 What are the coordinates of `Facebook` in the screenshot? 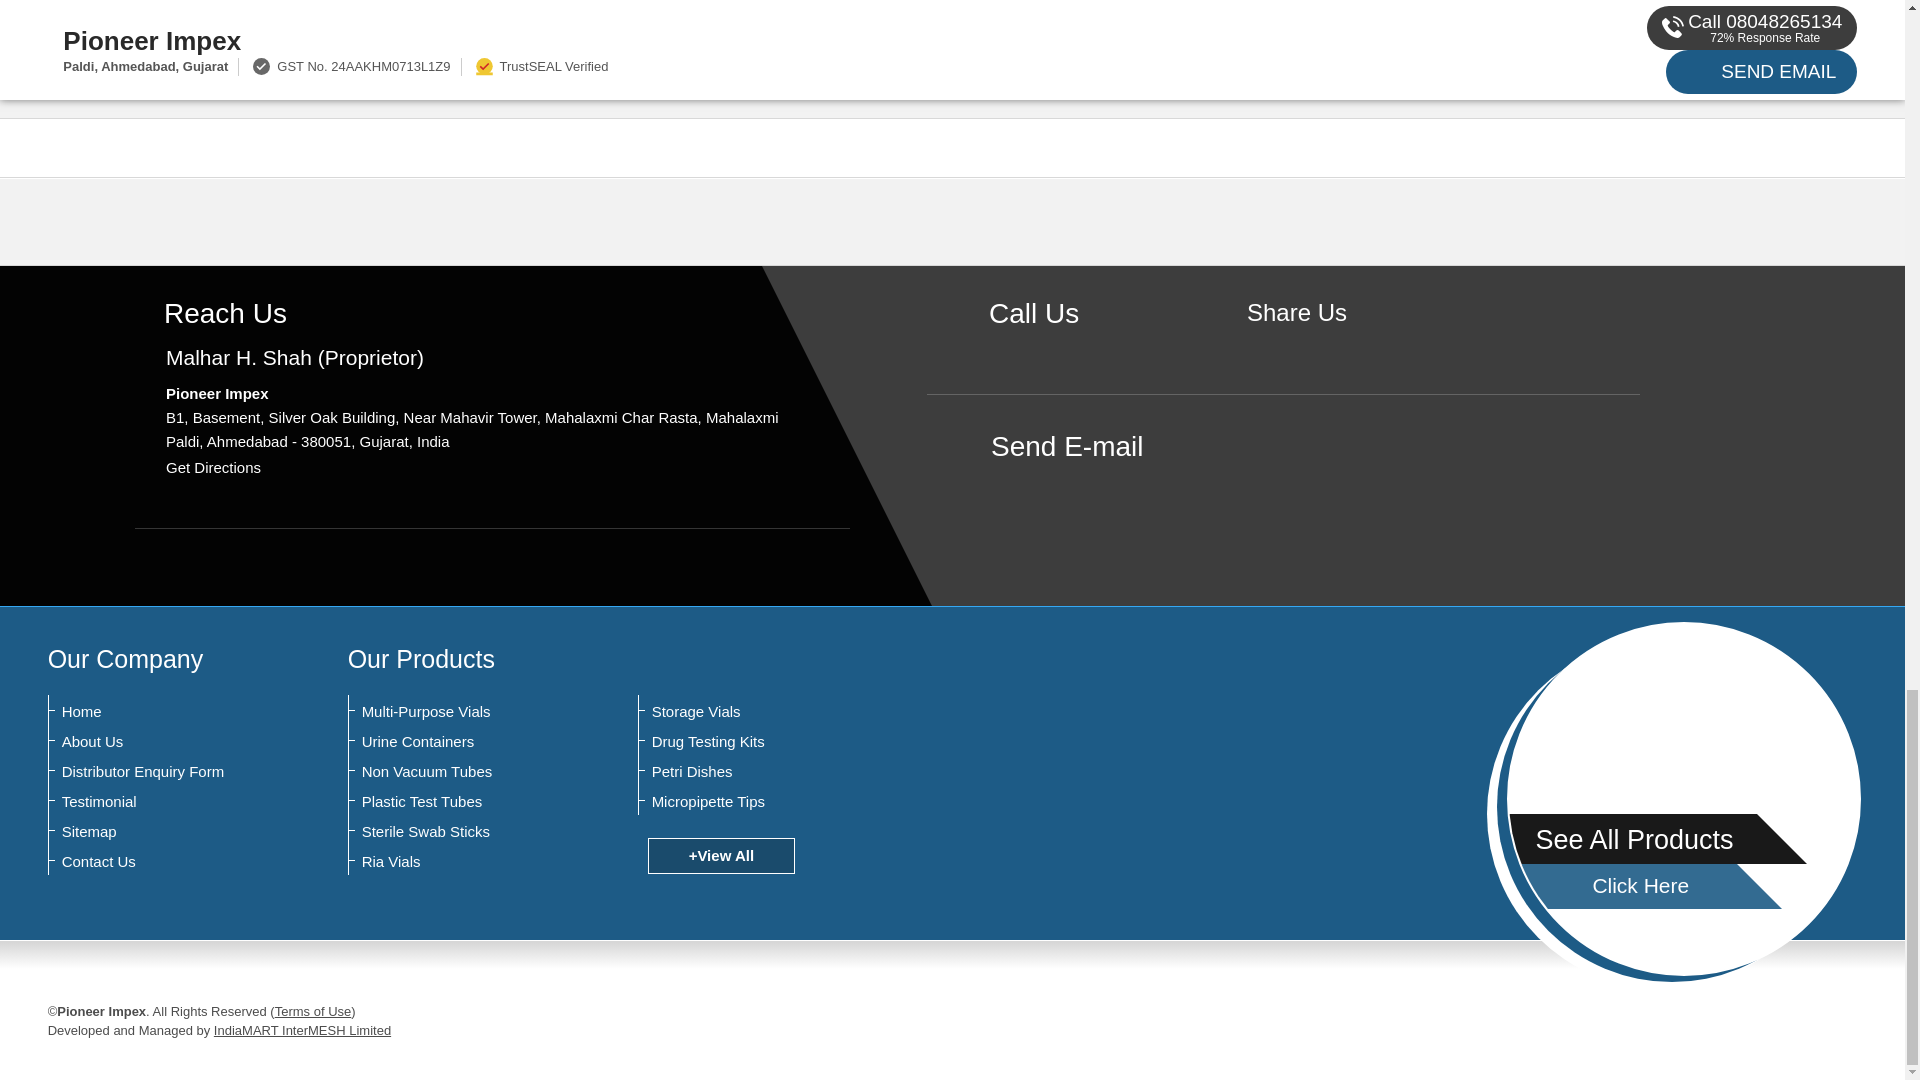 It's located at (1296, 346).